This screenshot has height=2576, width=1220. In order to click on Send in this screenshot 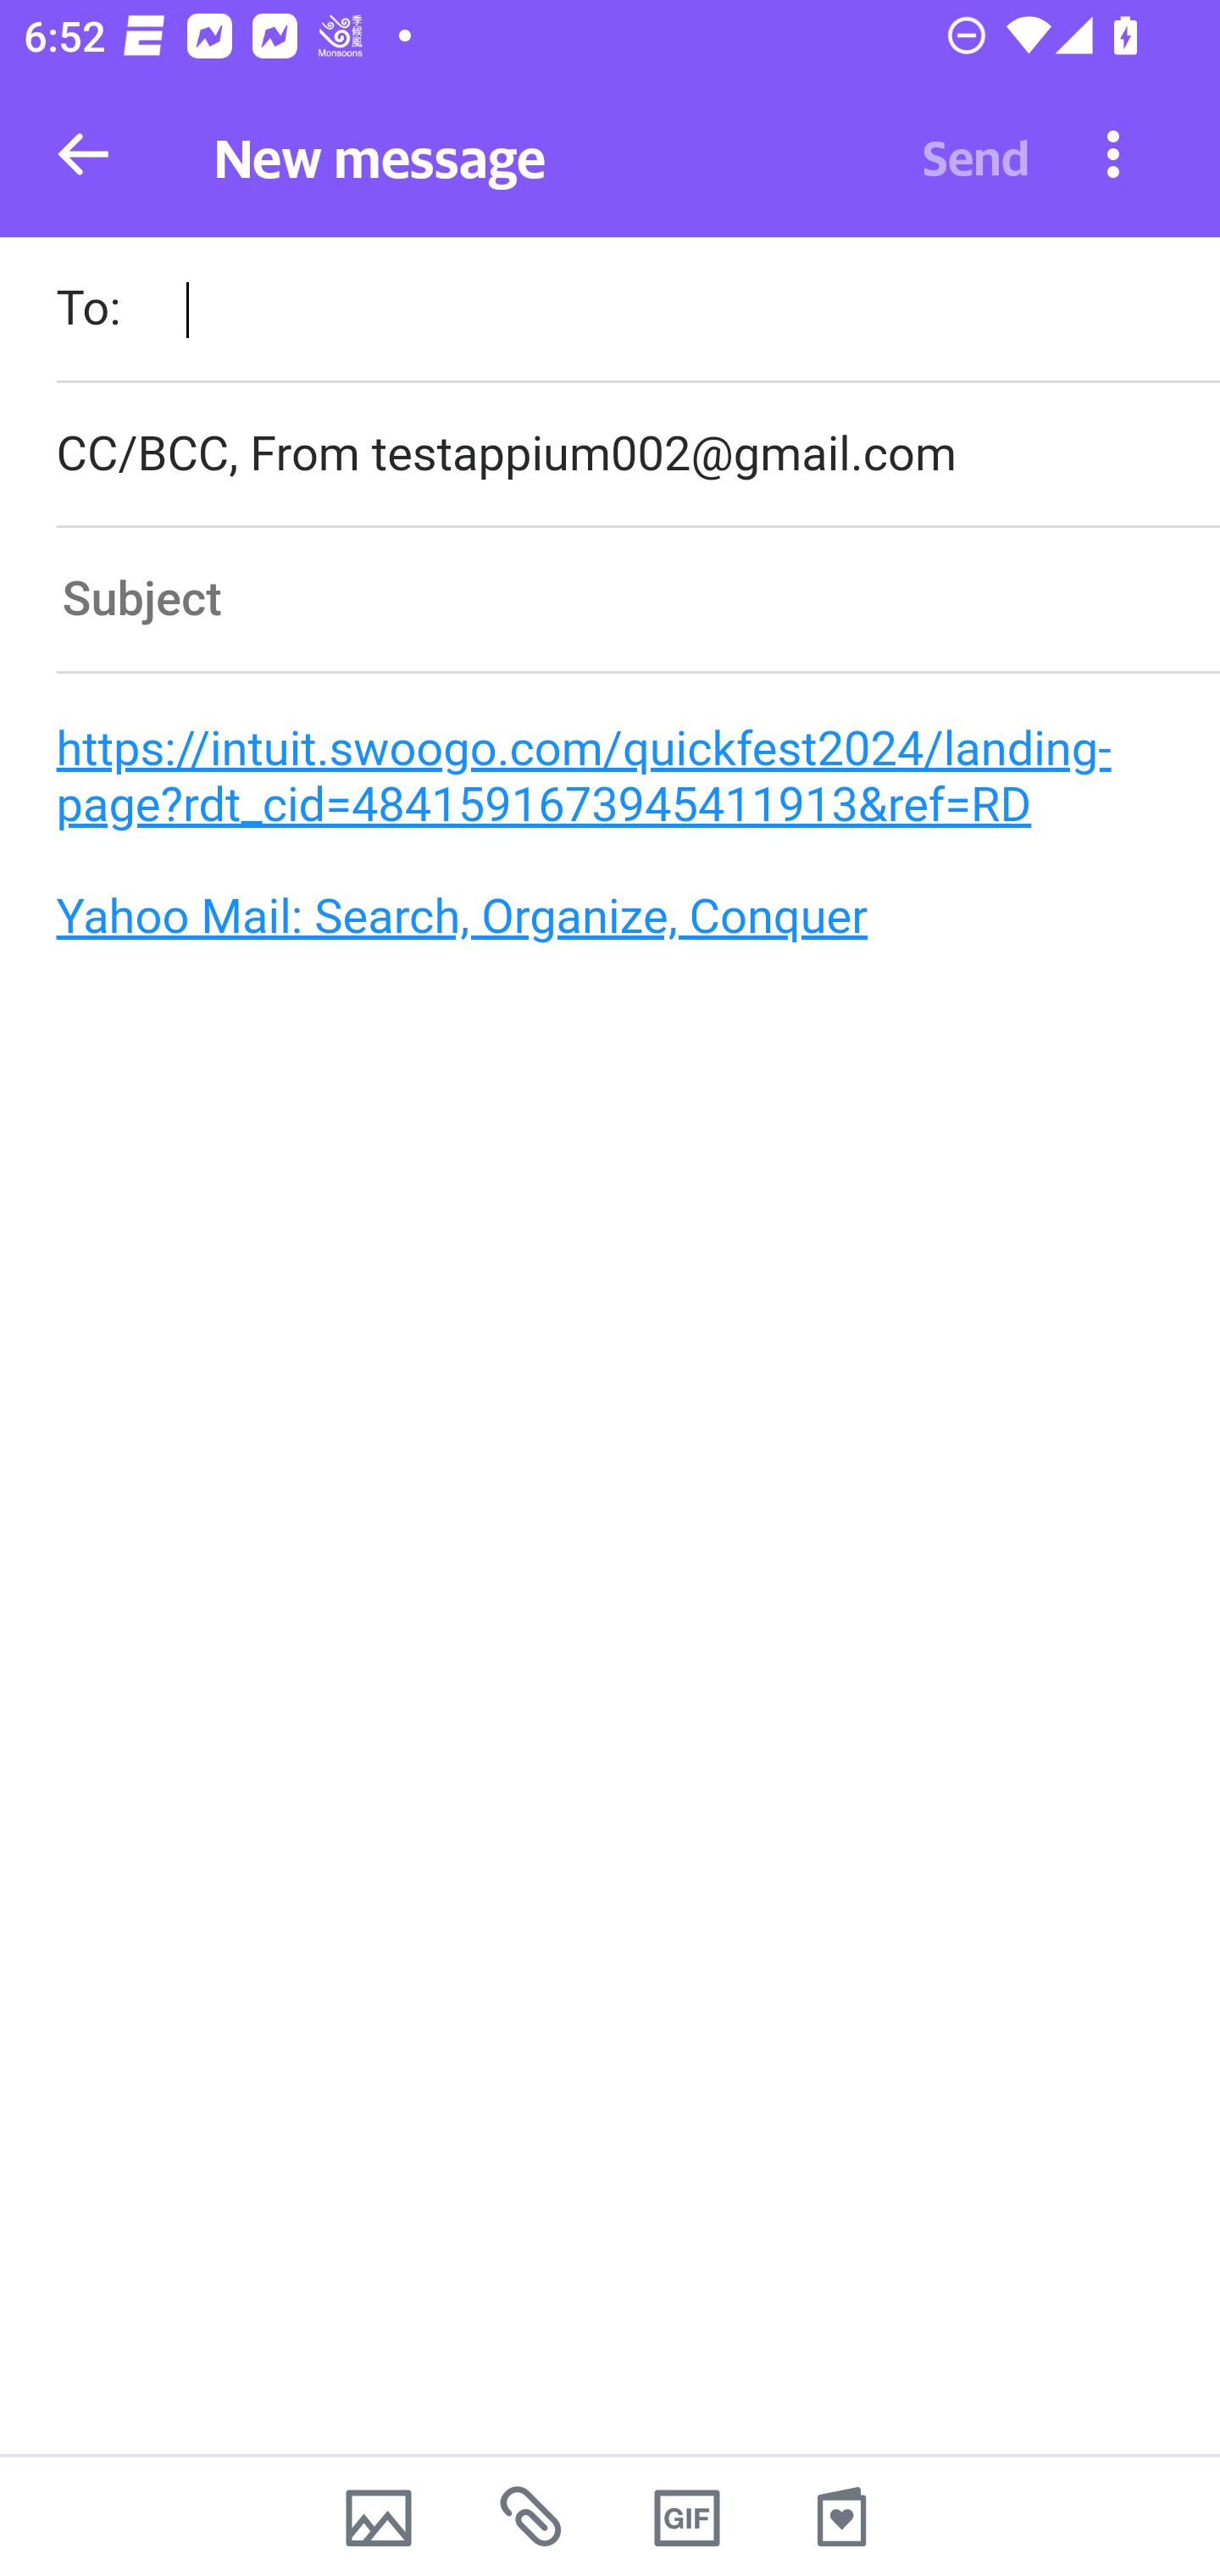, I will do `click(976, 154)`.